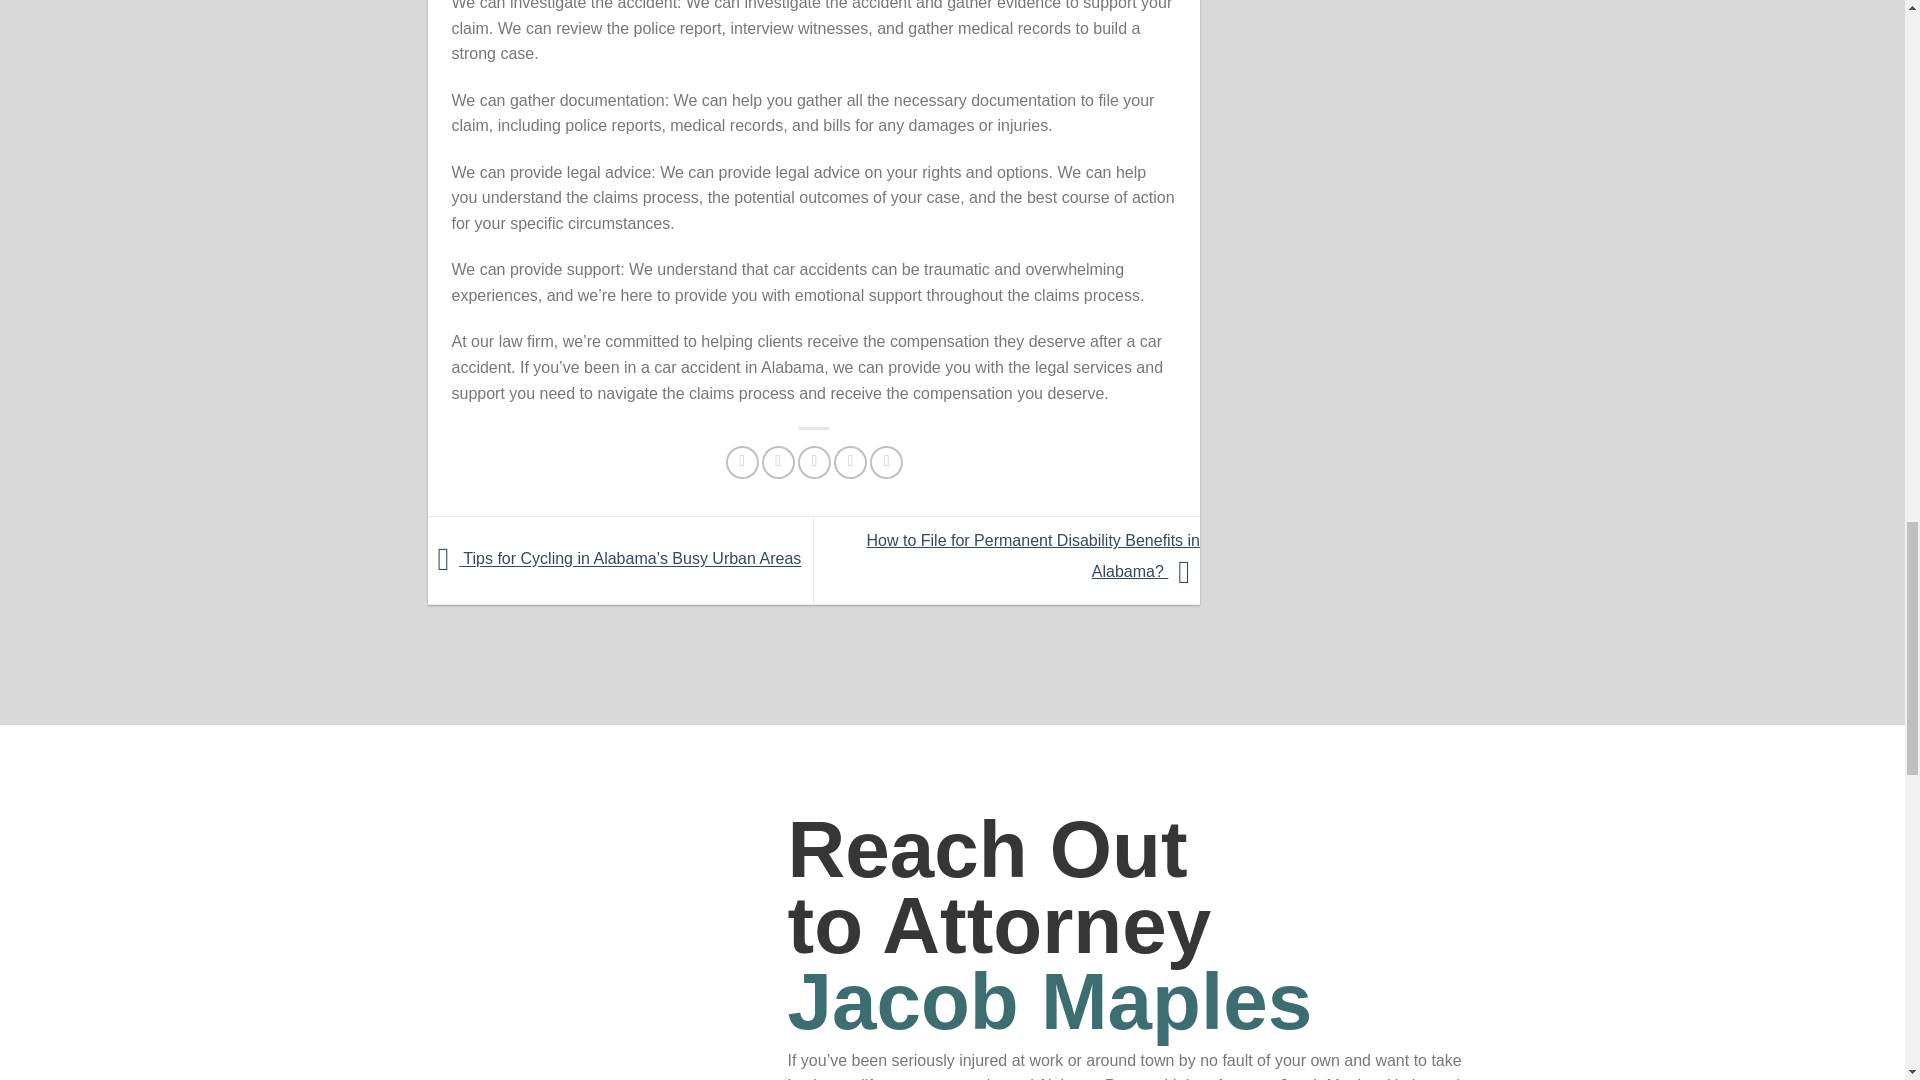 The image size is (1920, 1080). Describe the element at coordinates (778, 462) in the screenshot. I see `Share on Twitter` at that location.